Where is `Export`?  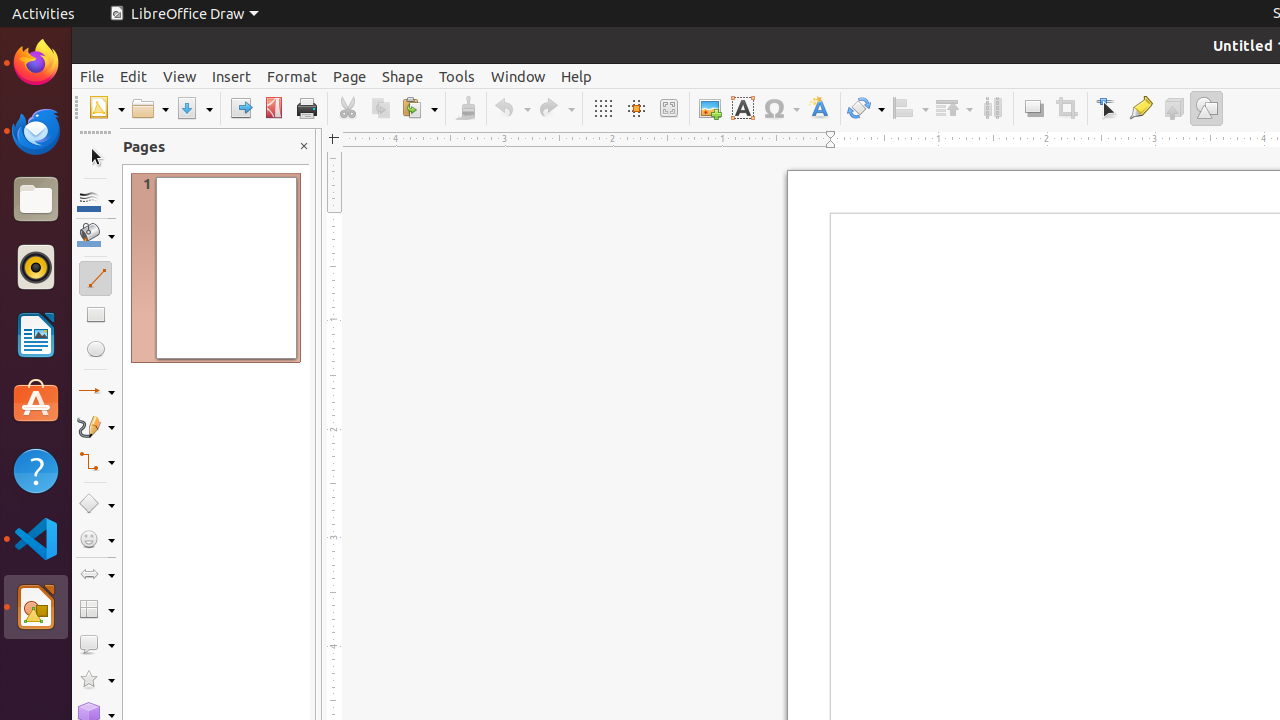
Export is located at coordinates (240, 108).